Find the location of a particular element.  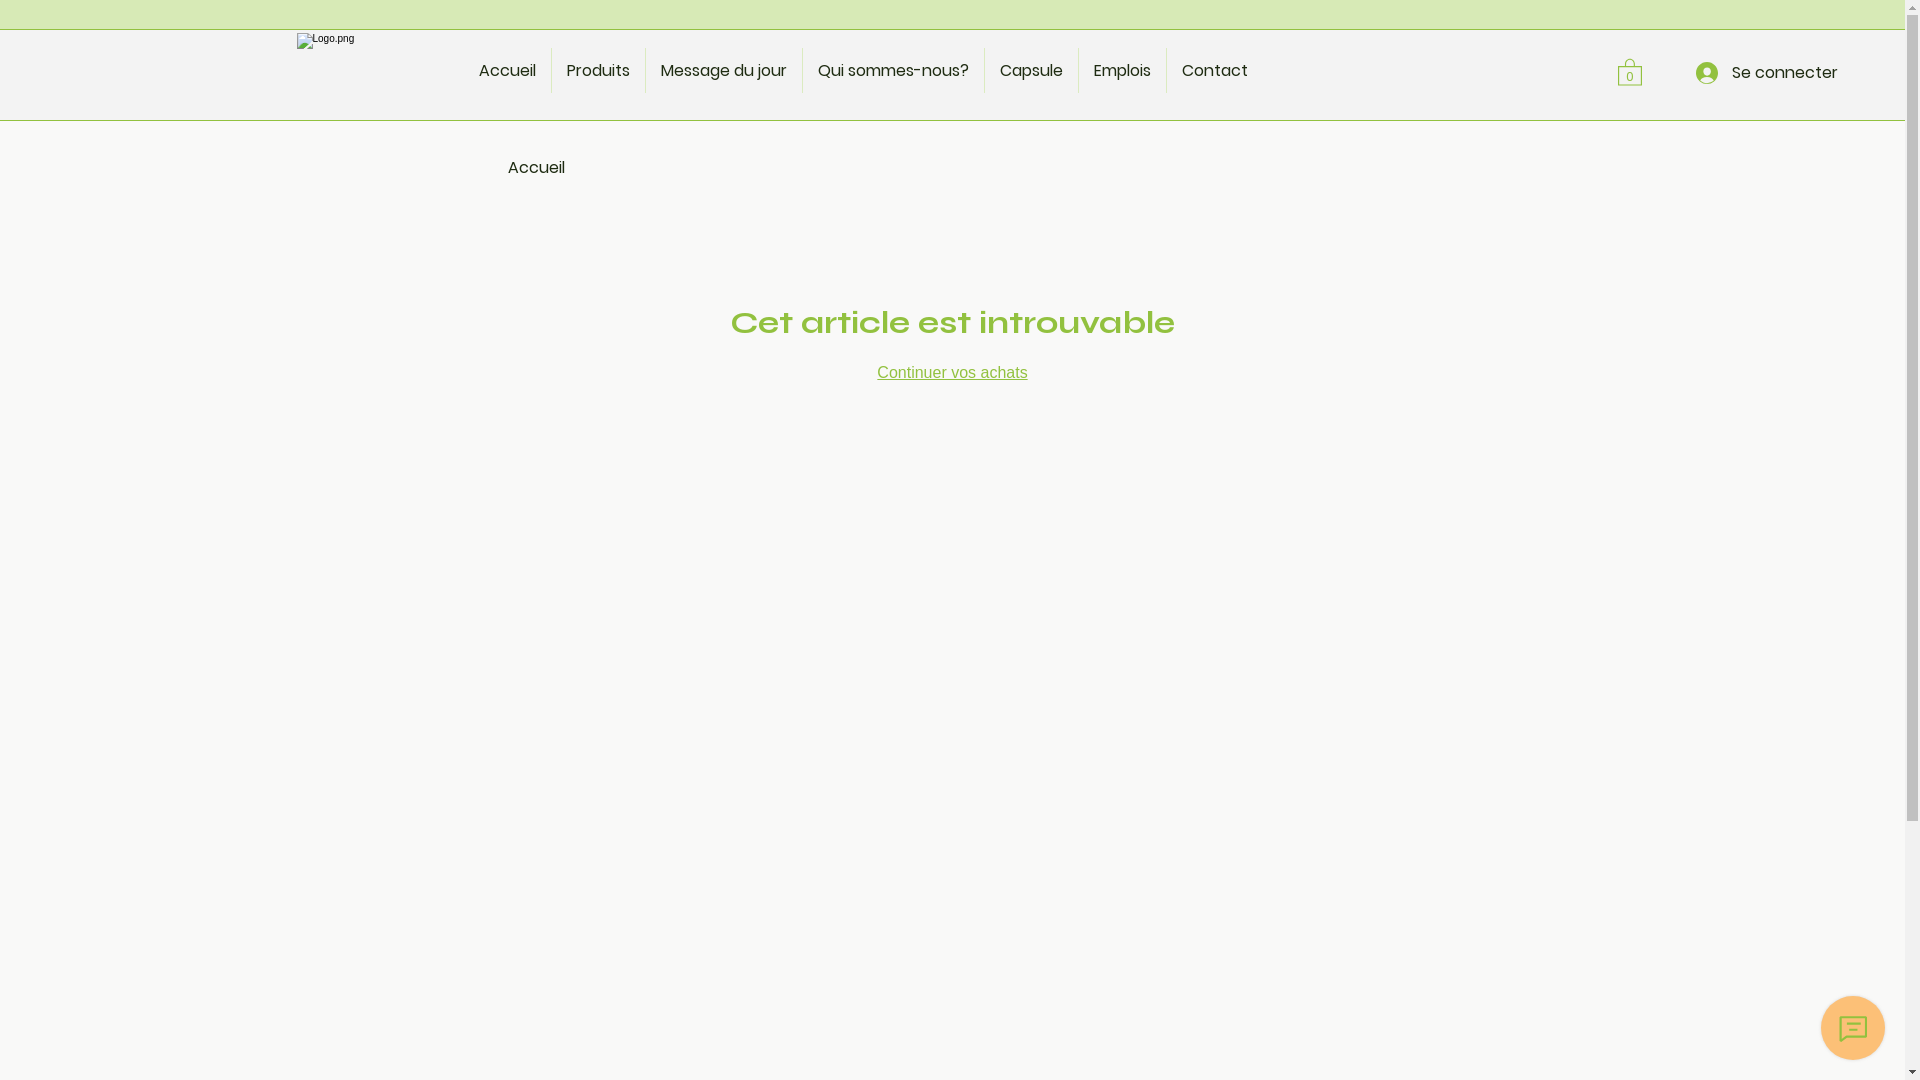

Emplois is located at coordinates (1122, 70).